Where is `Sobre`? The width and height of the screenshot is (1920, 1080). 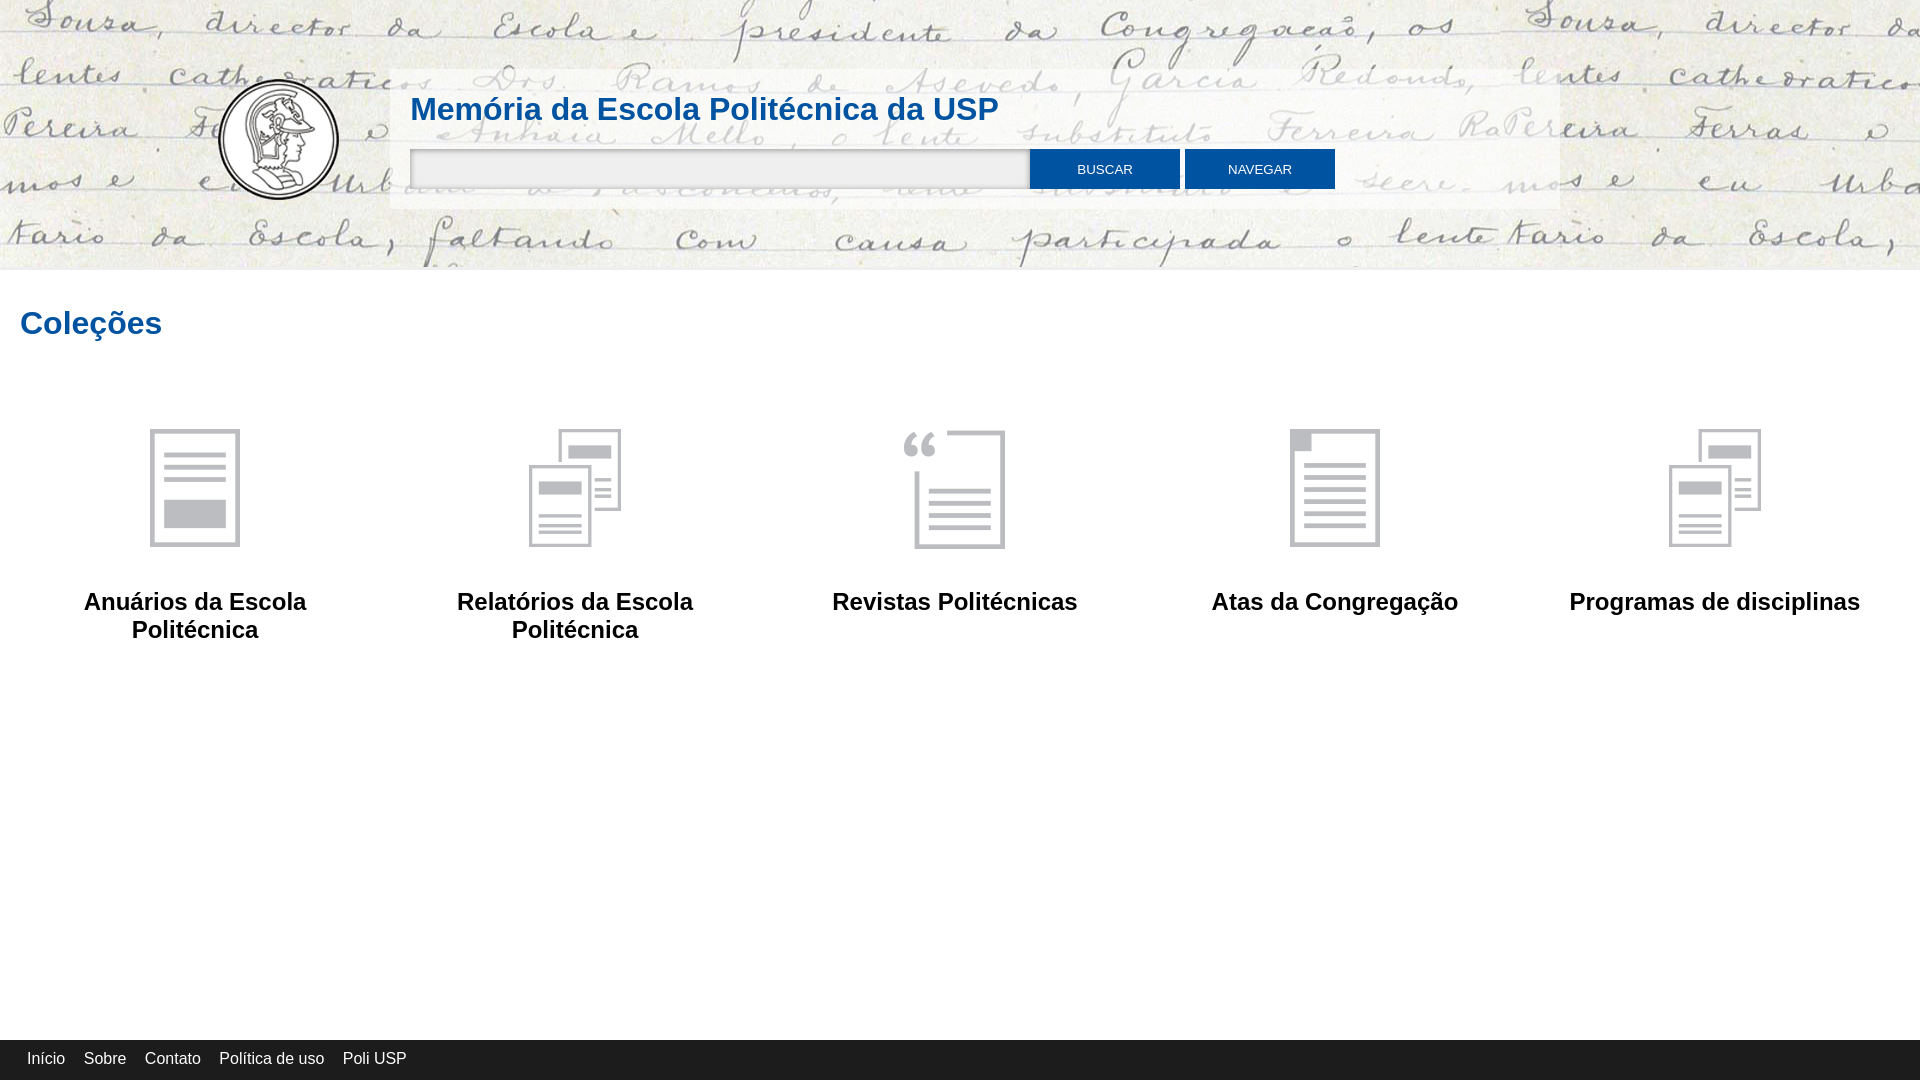 Sobre is located at coordinates (106, 1058).